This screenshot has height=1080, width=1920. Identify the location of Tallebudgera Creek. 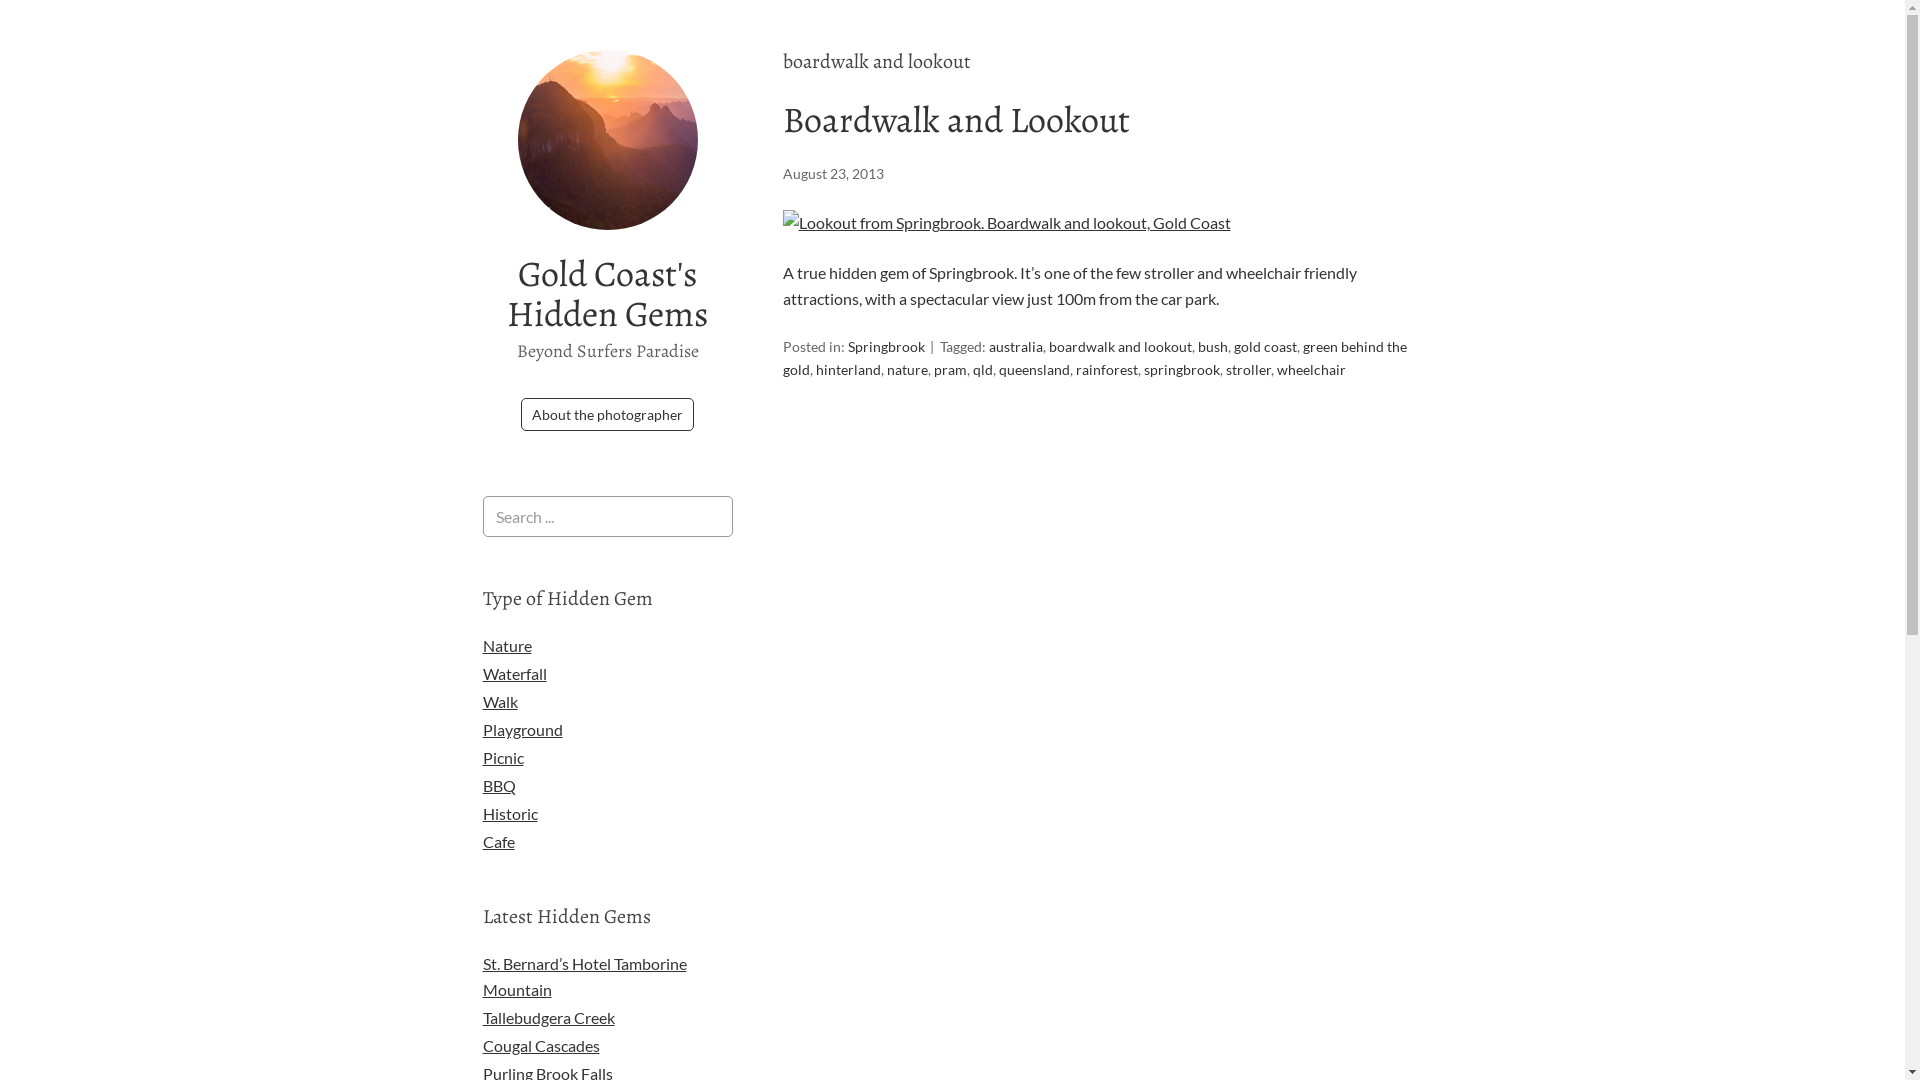
(548, 1018).